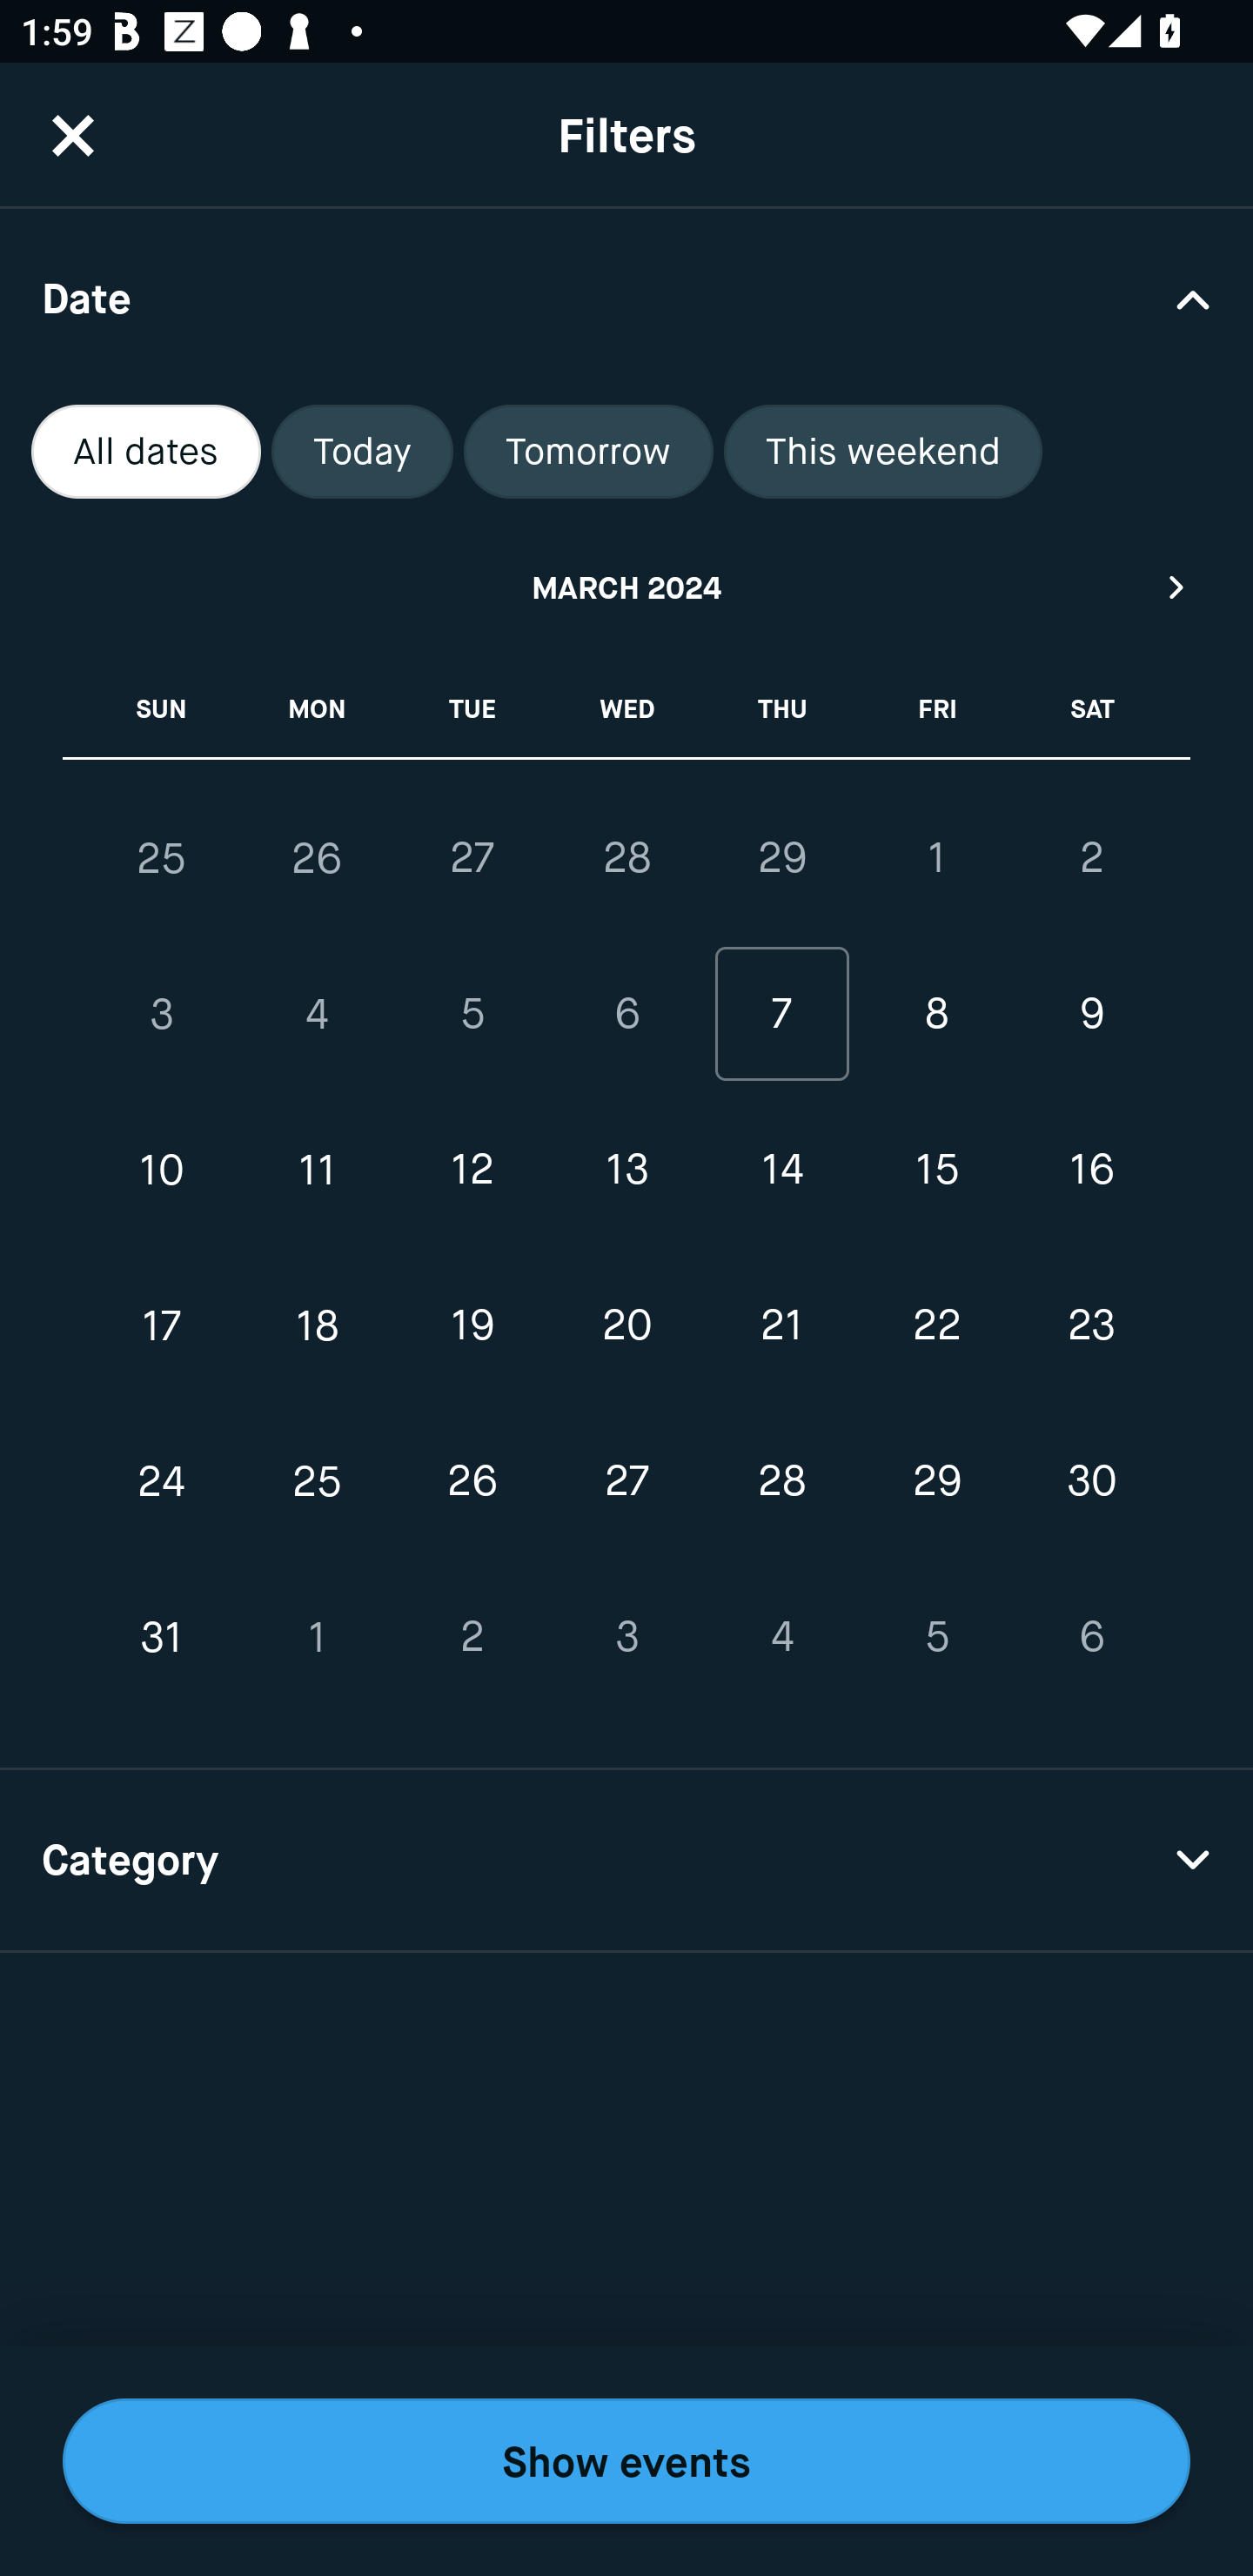 This screenshot has width=1253, height=2576. What do you see at coordinates (781, 1481) in the screenshot?
I see `28` at bounding box center [781, 1481].